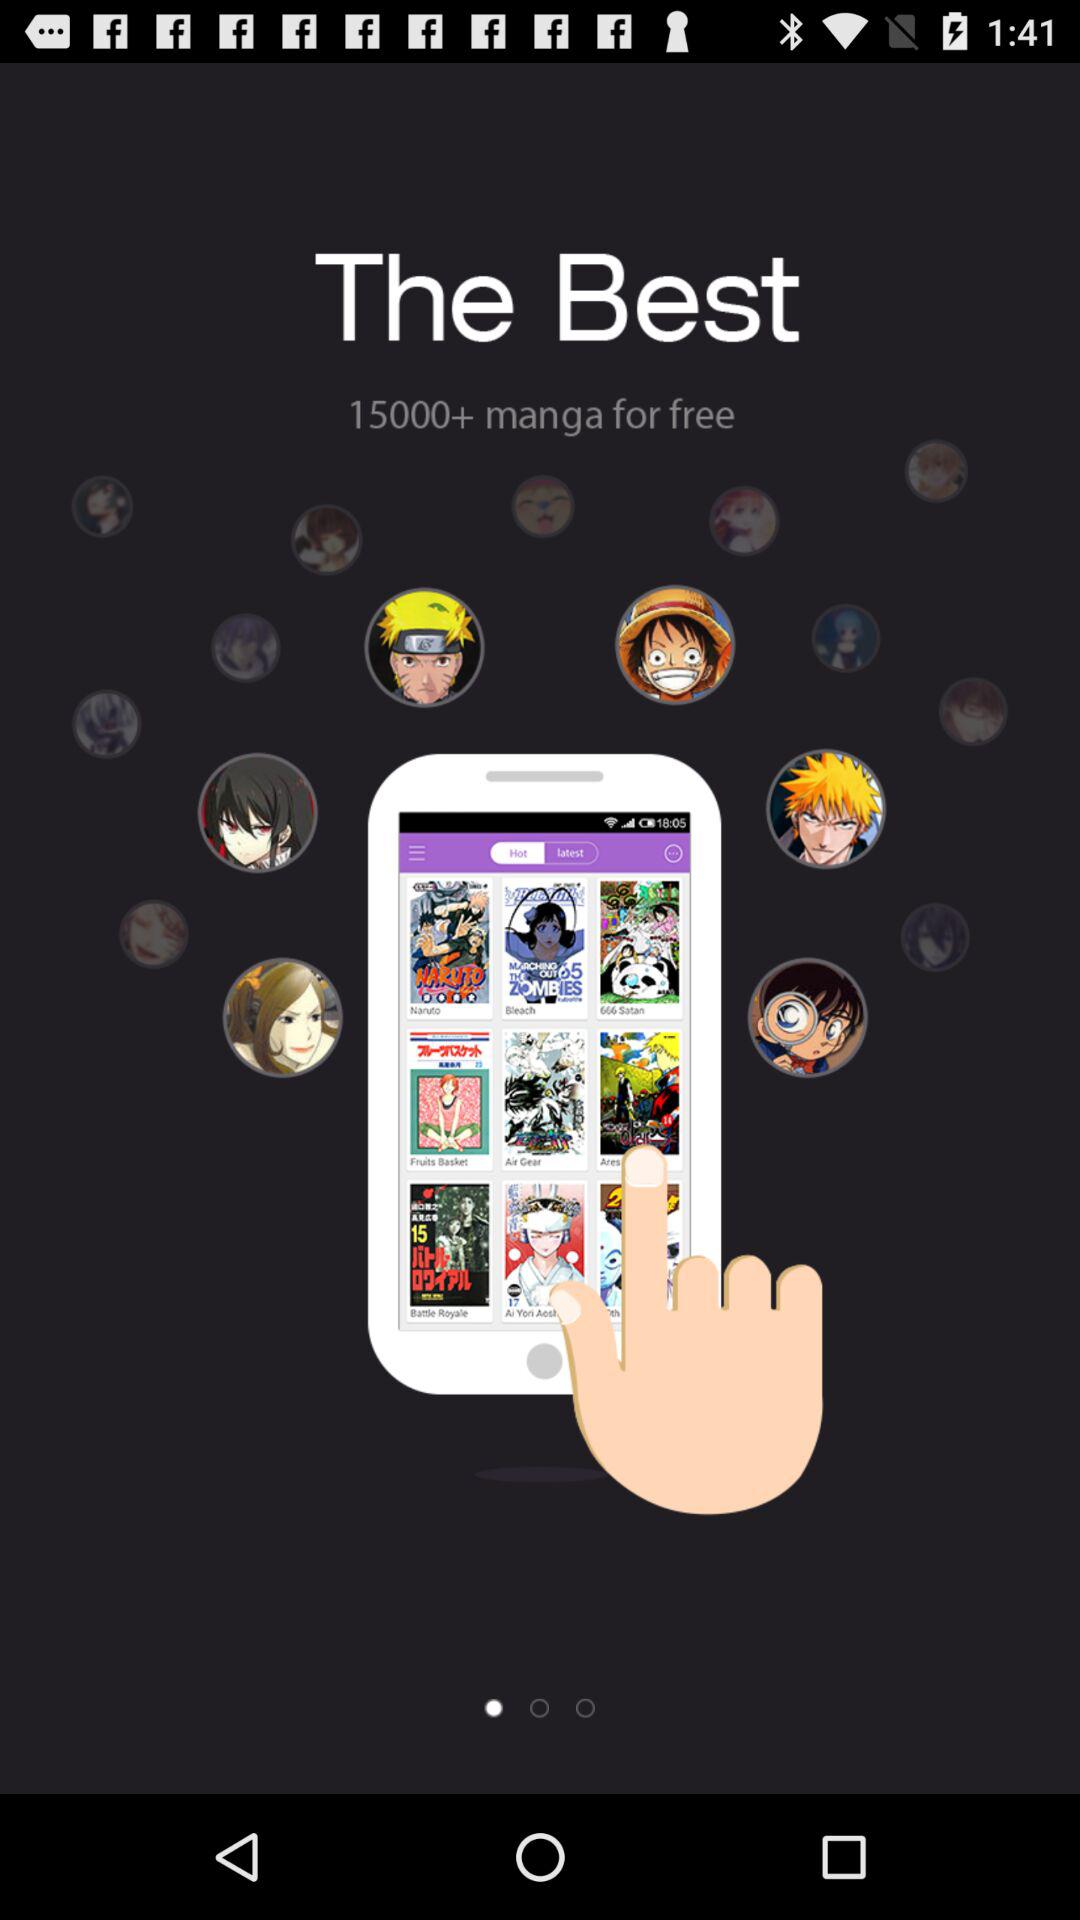  I want to click on next page, so click(539, 1708).